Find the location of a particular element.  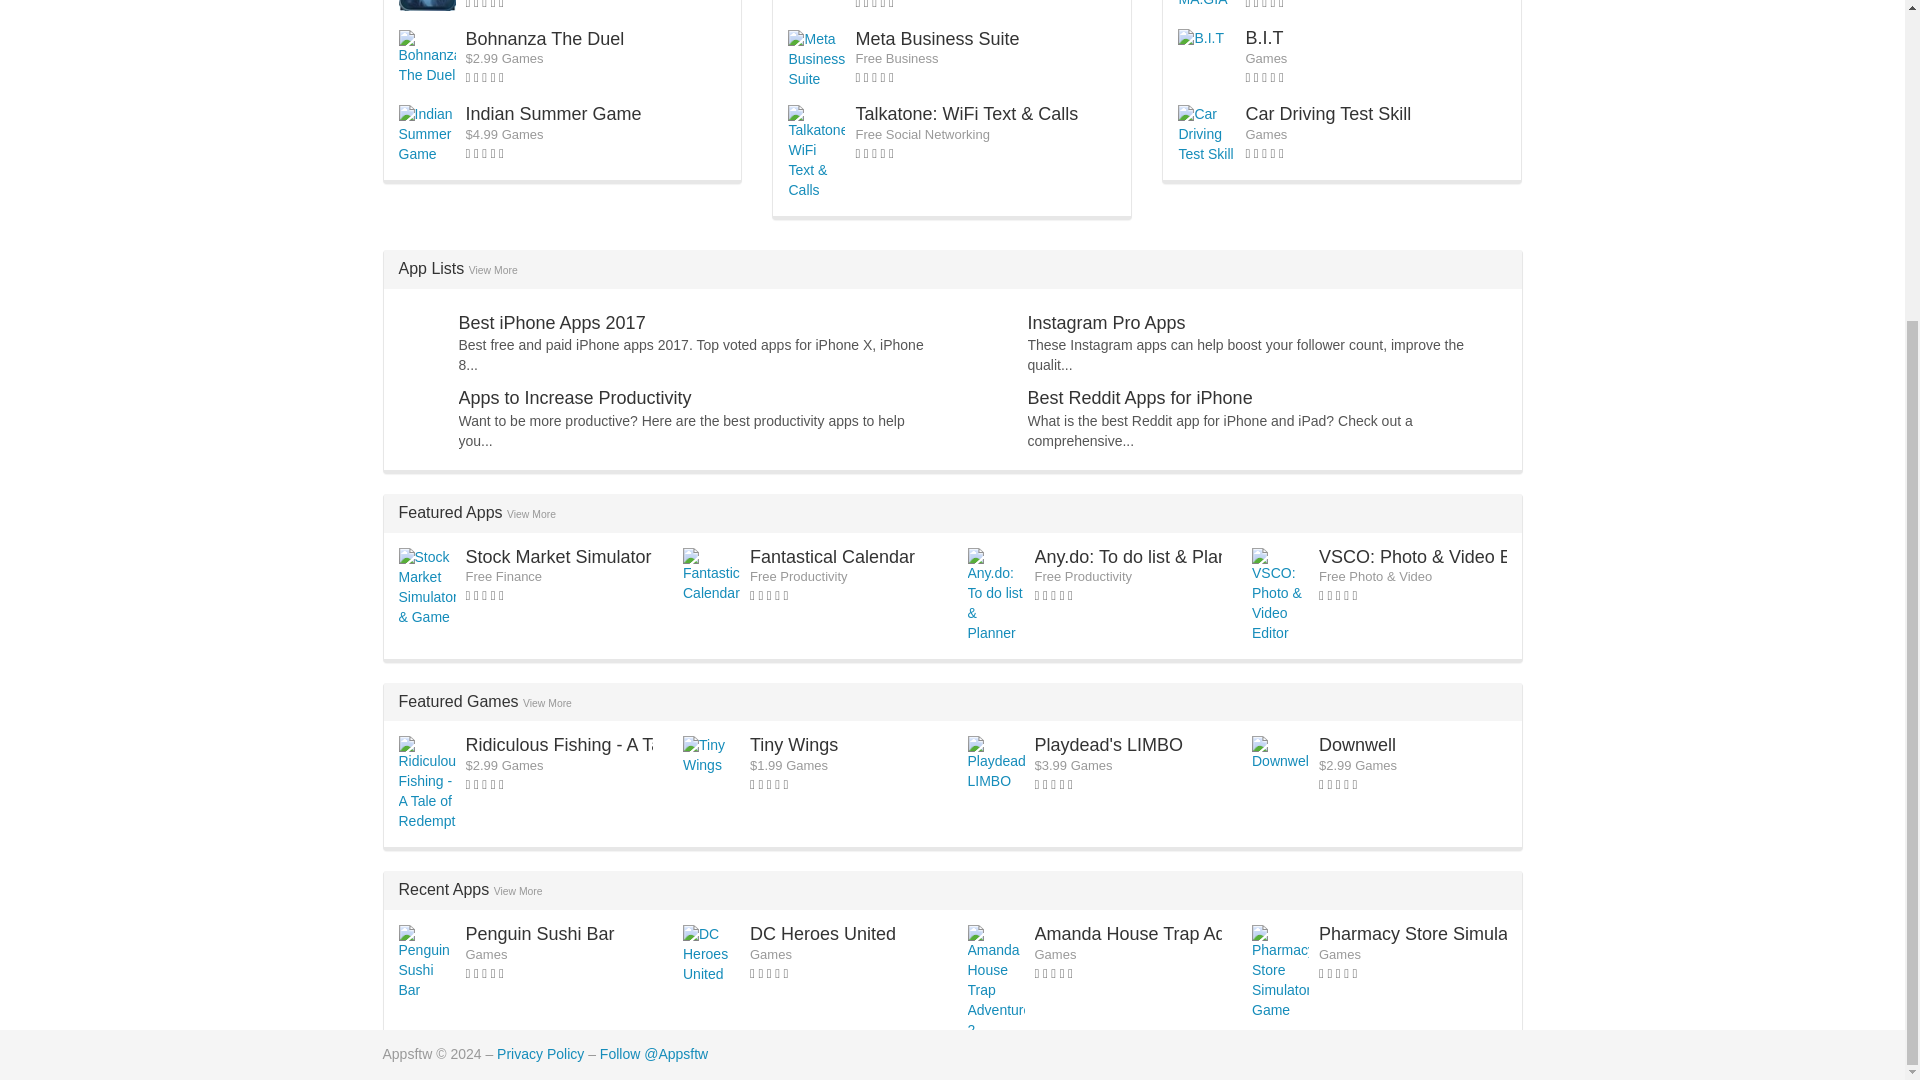

View Indian Summer Game is located at coordinates (554, 114).